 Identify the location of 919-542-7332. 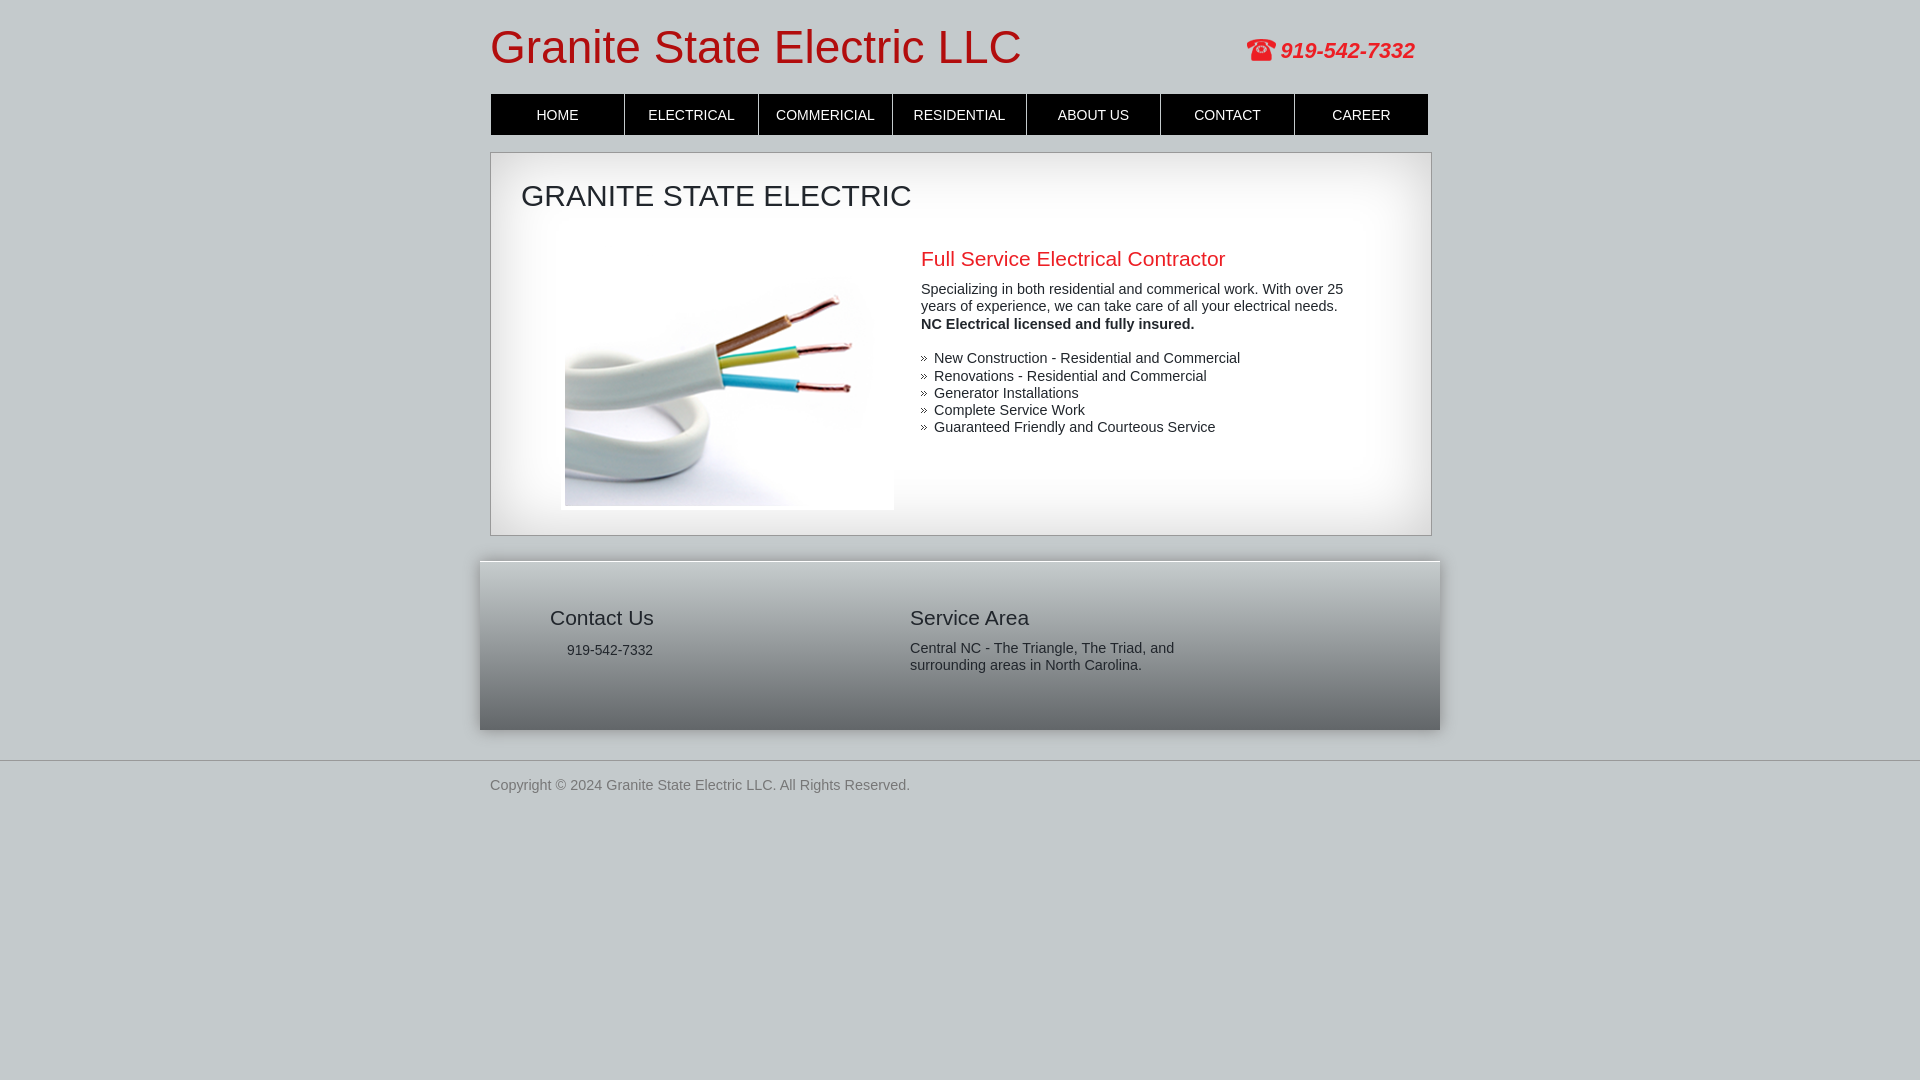
(1348, 50).